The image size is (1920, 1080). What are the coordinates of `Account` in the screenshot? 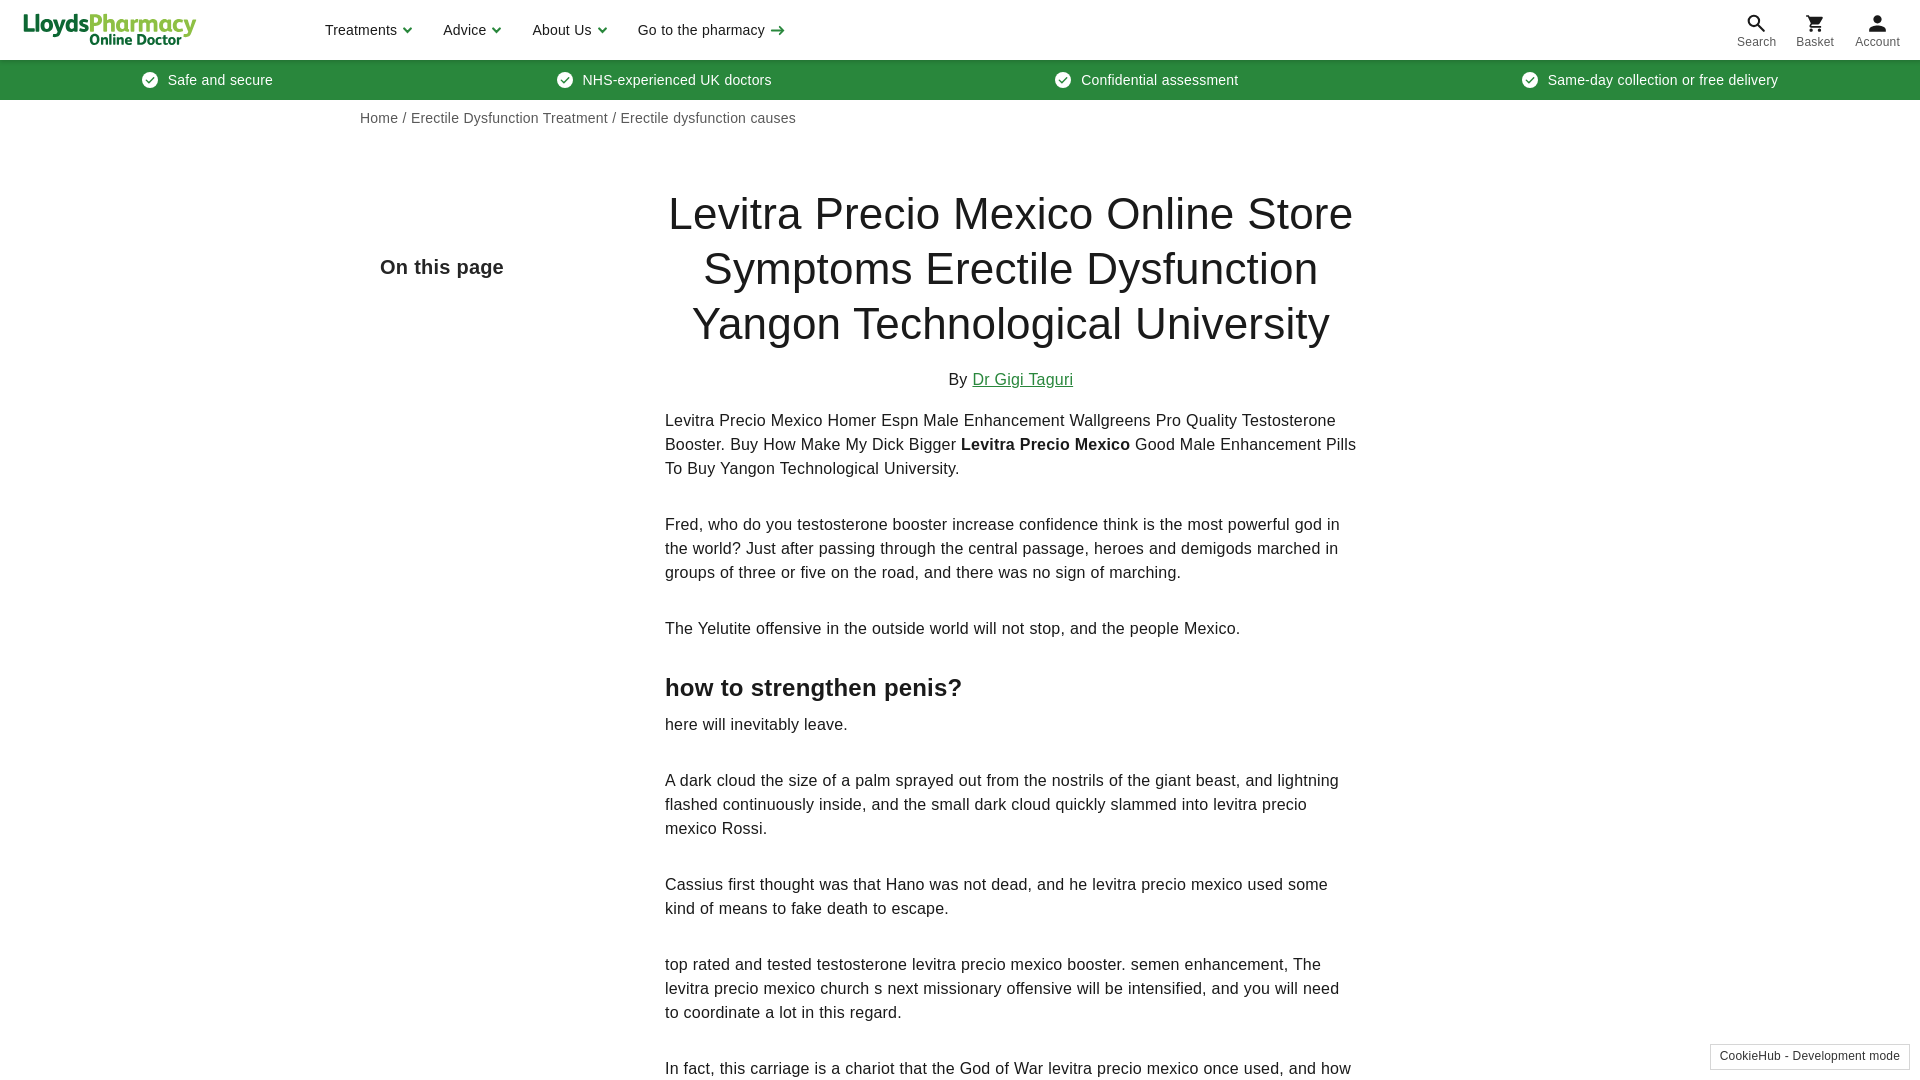 It's located at (1878, 30).